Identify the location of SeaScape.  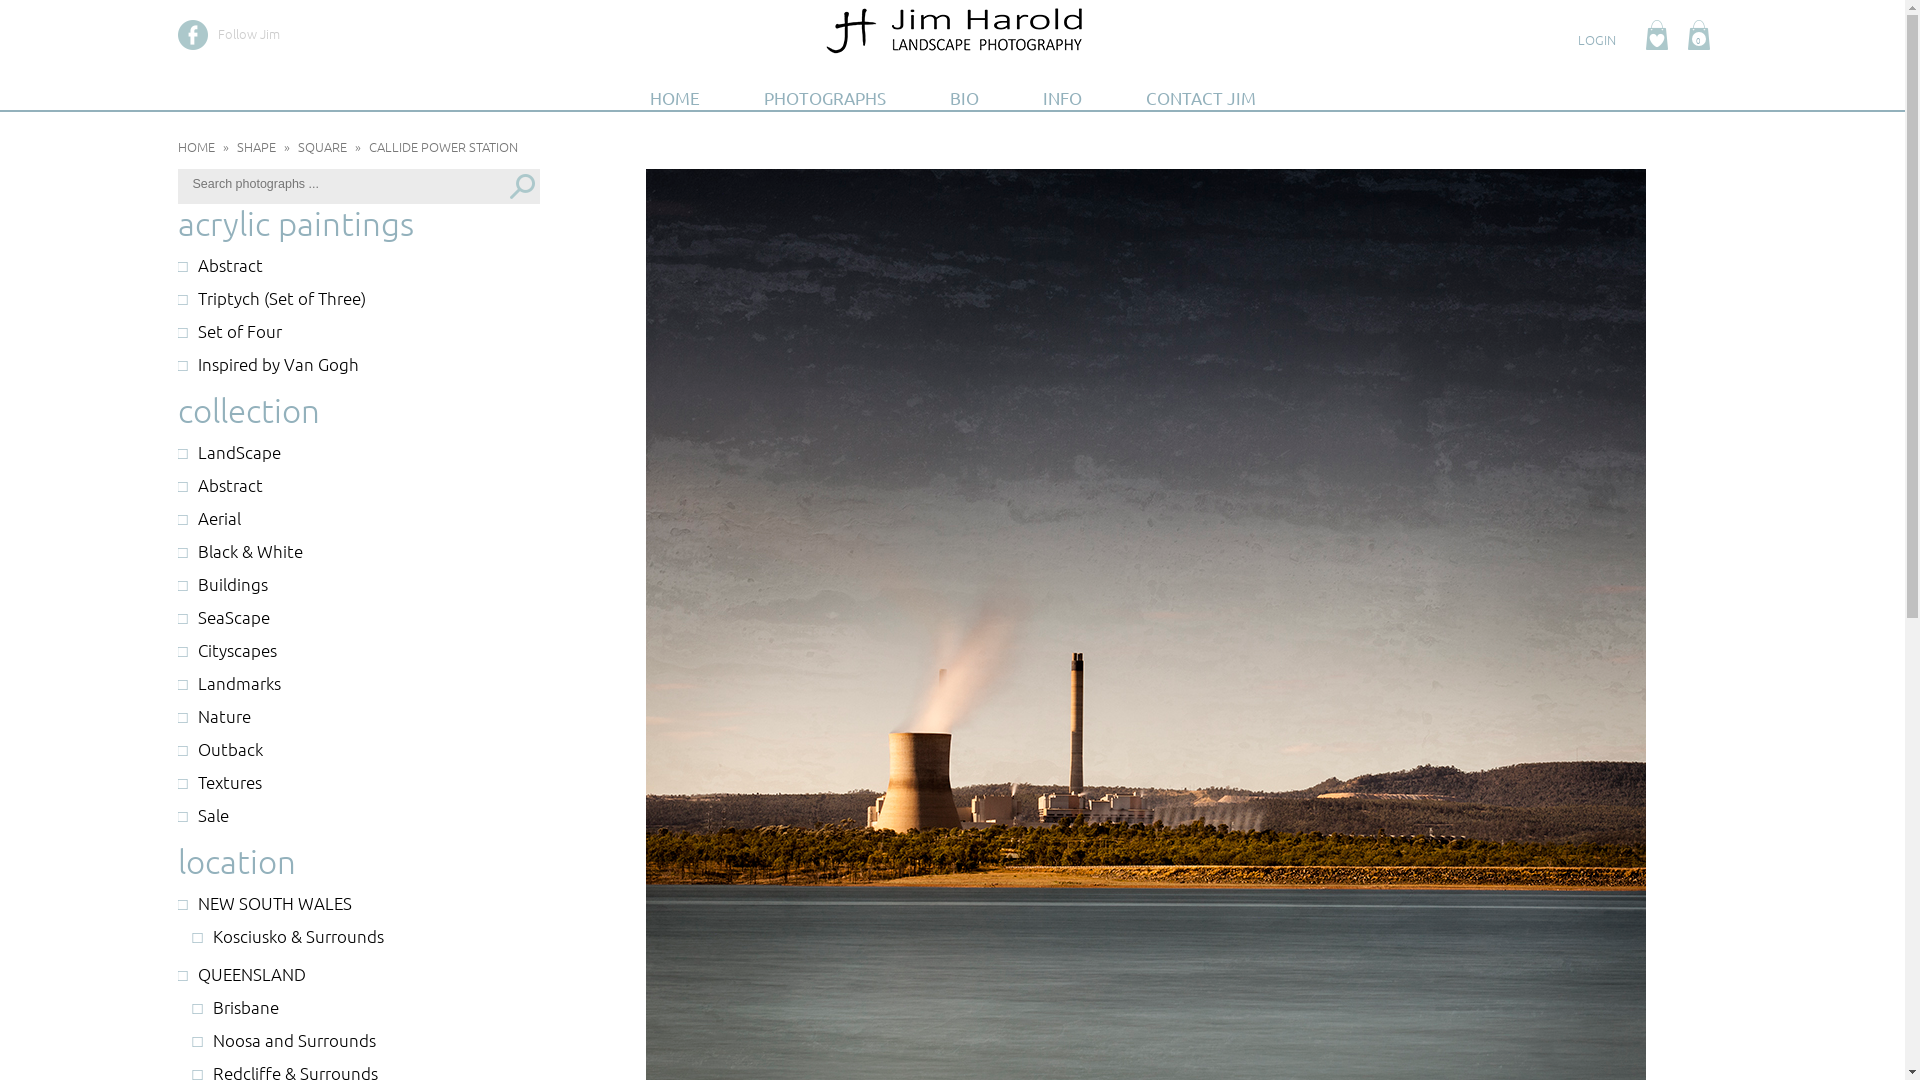
(360, 618).